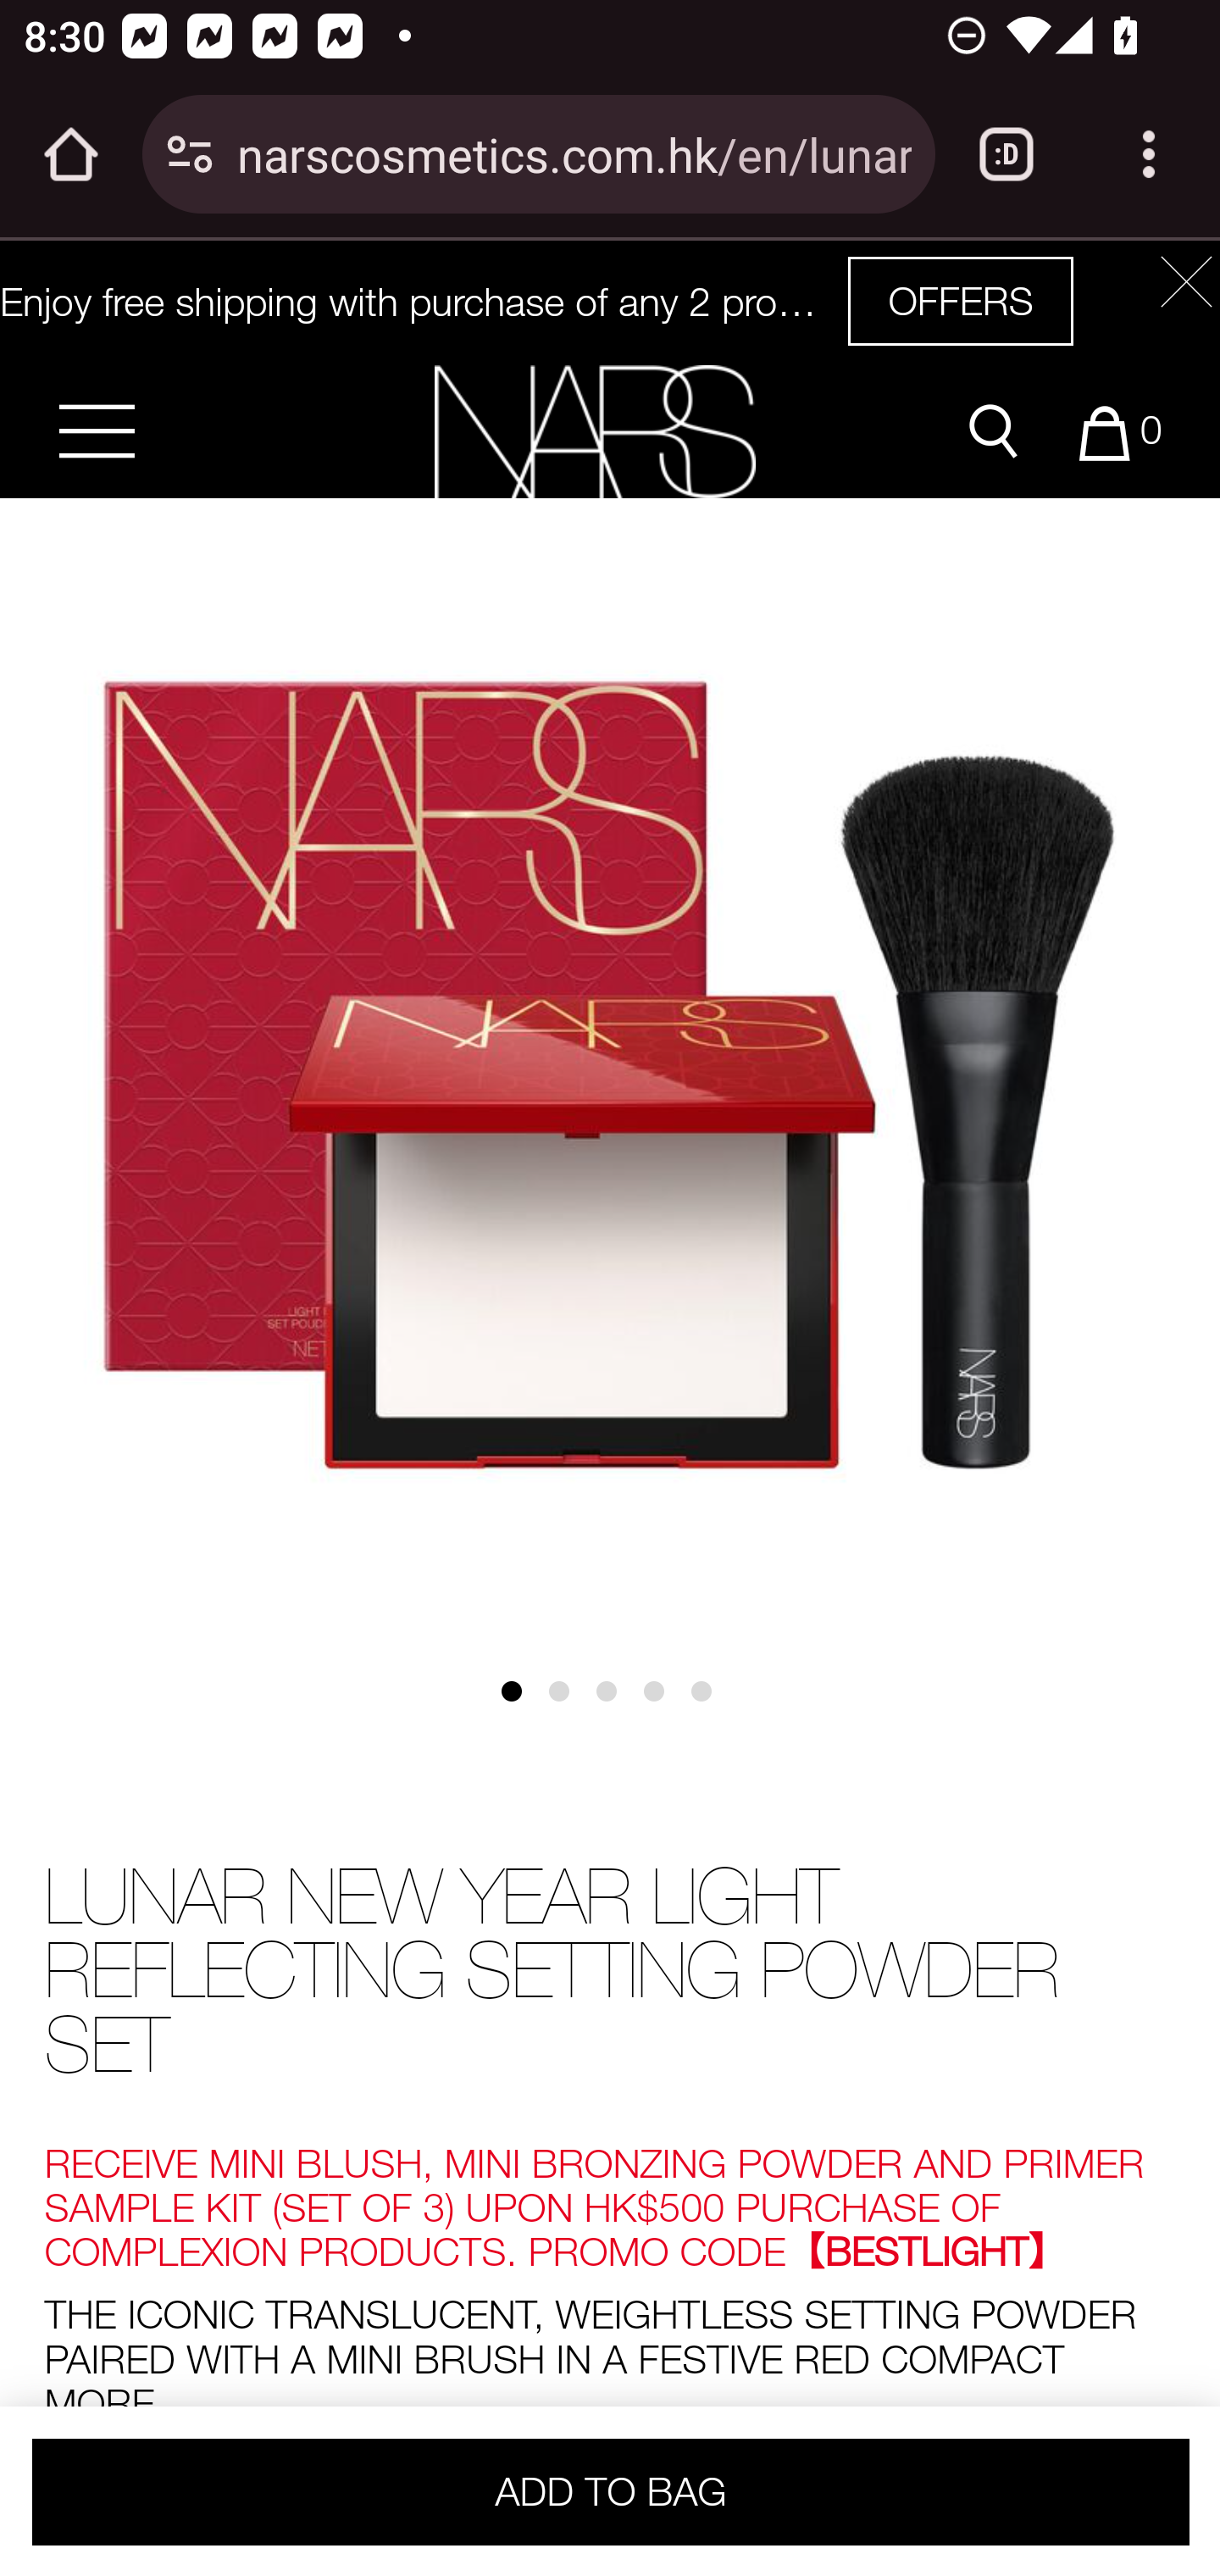 This screenshot has width=1220, height=2576. Describe the element at coordinates (522, 1703) in the screenshot. I see `1` at that location.